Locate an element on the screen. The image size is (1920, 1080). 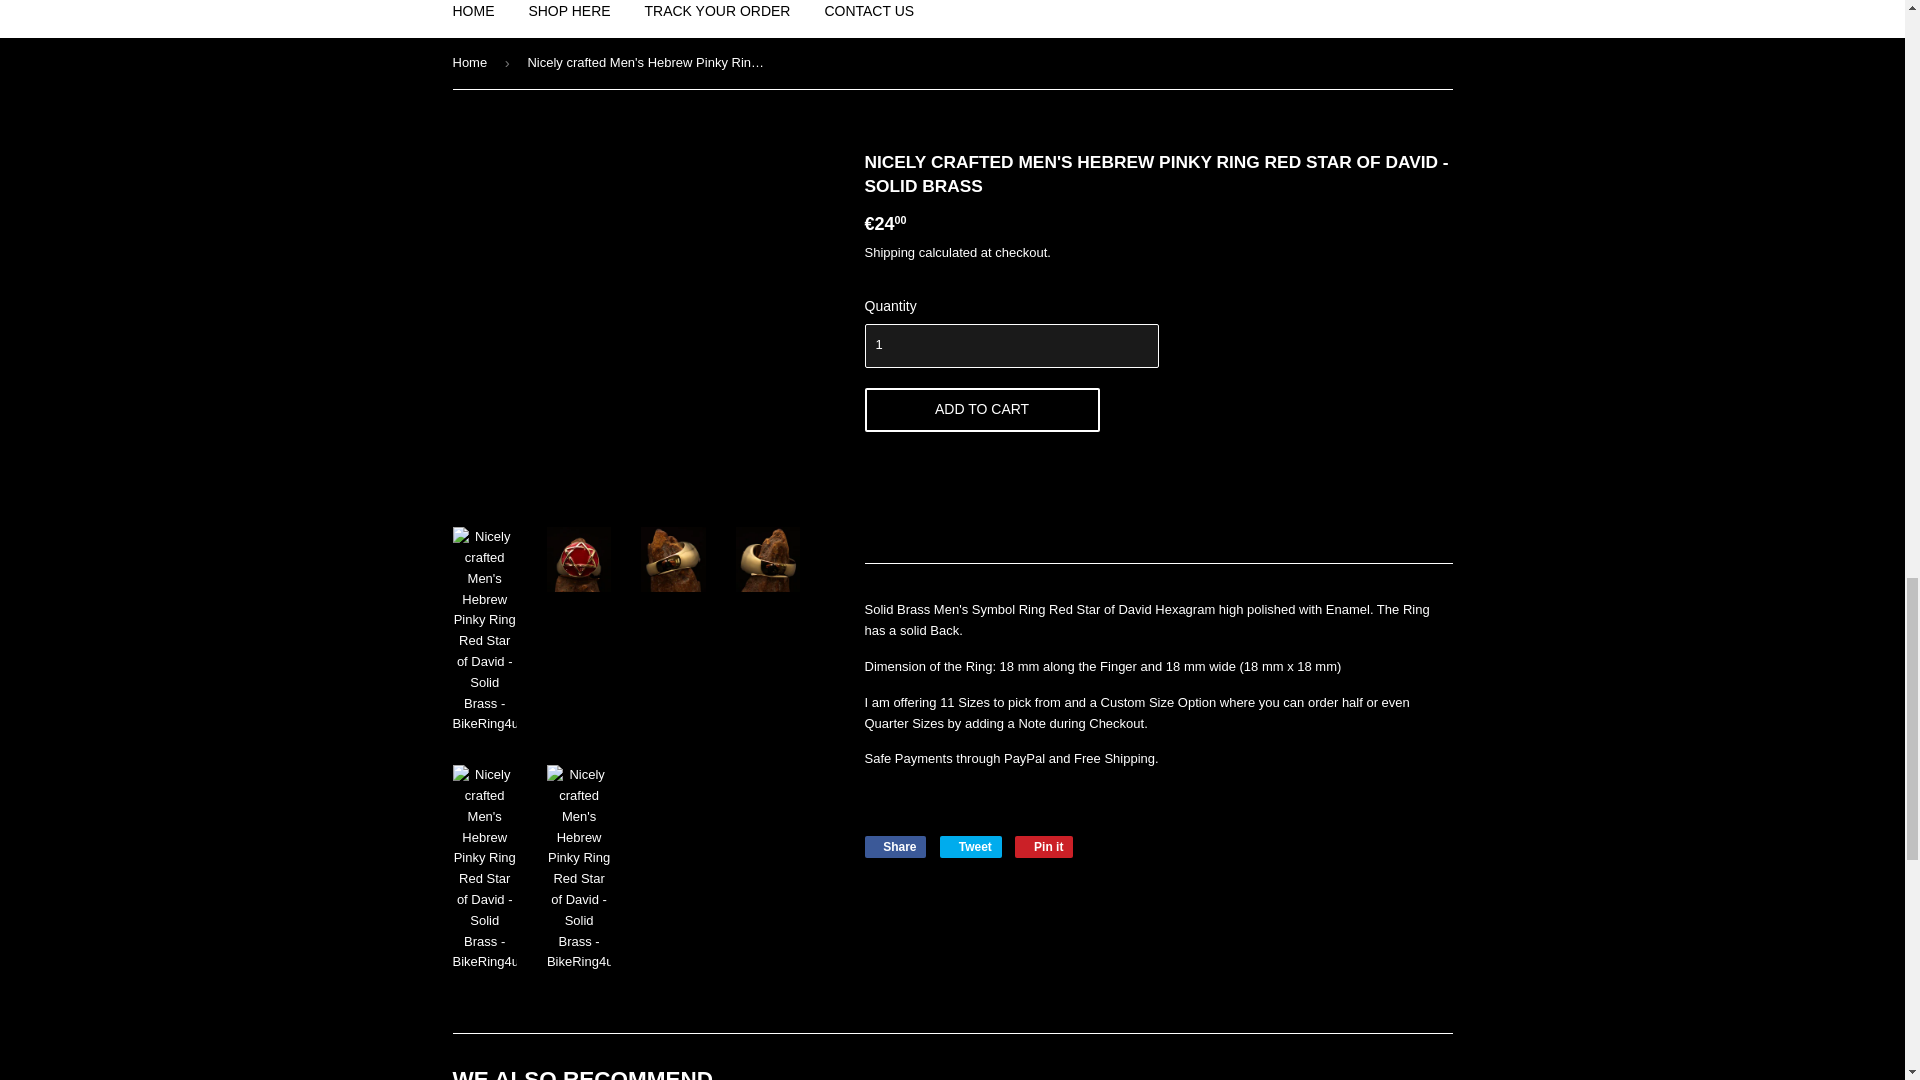
HOME is located at coordinates (718, 18).